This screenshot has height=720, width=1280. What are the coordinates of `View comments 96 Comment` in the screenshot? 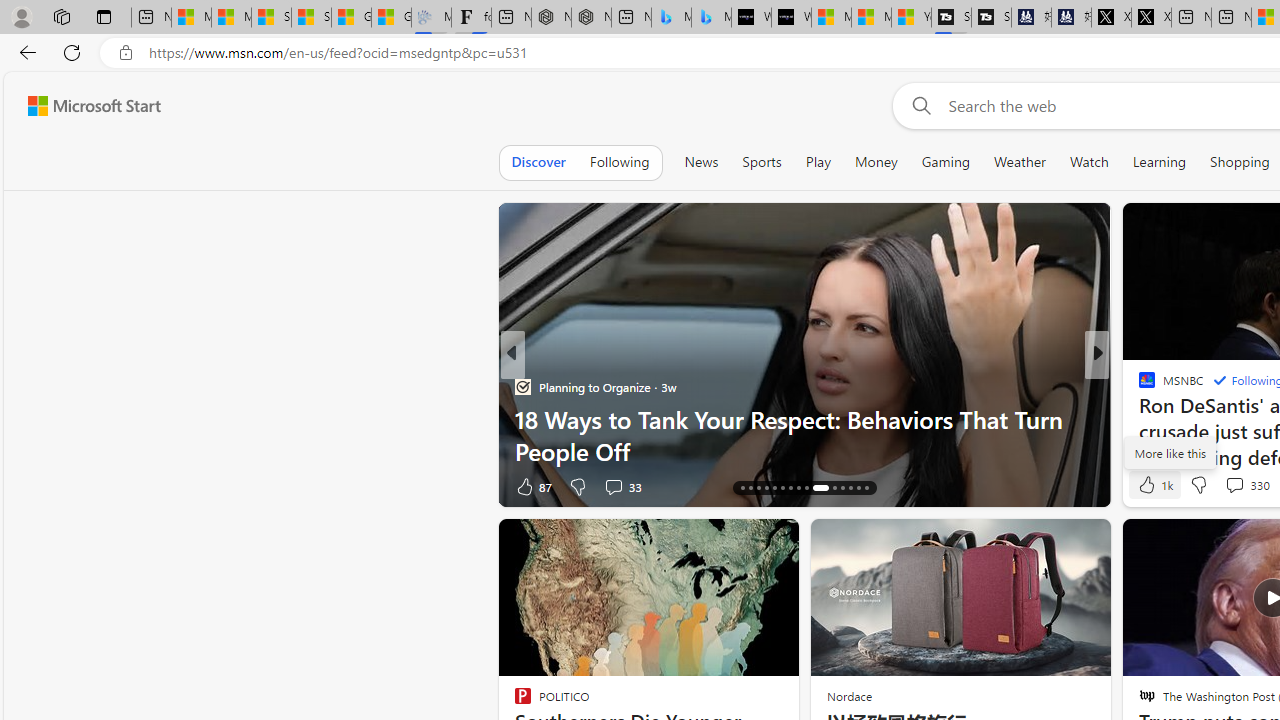 It's located at (1234, 486).